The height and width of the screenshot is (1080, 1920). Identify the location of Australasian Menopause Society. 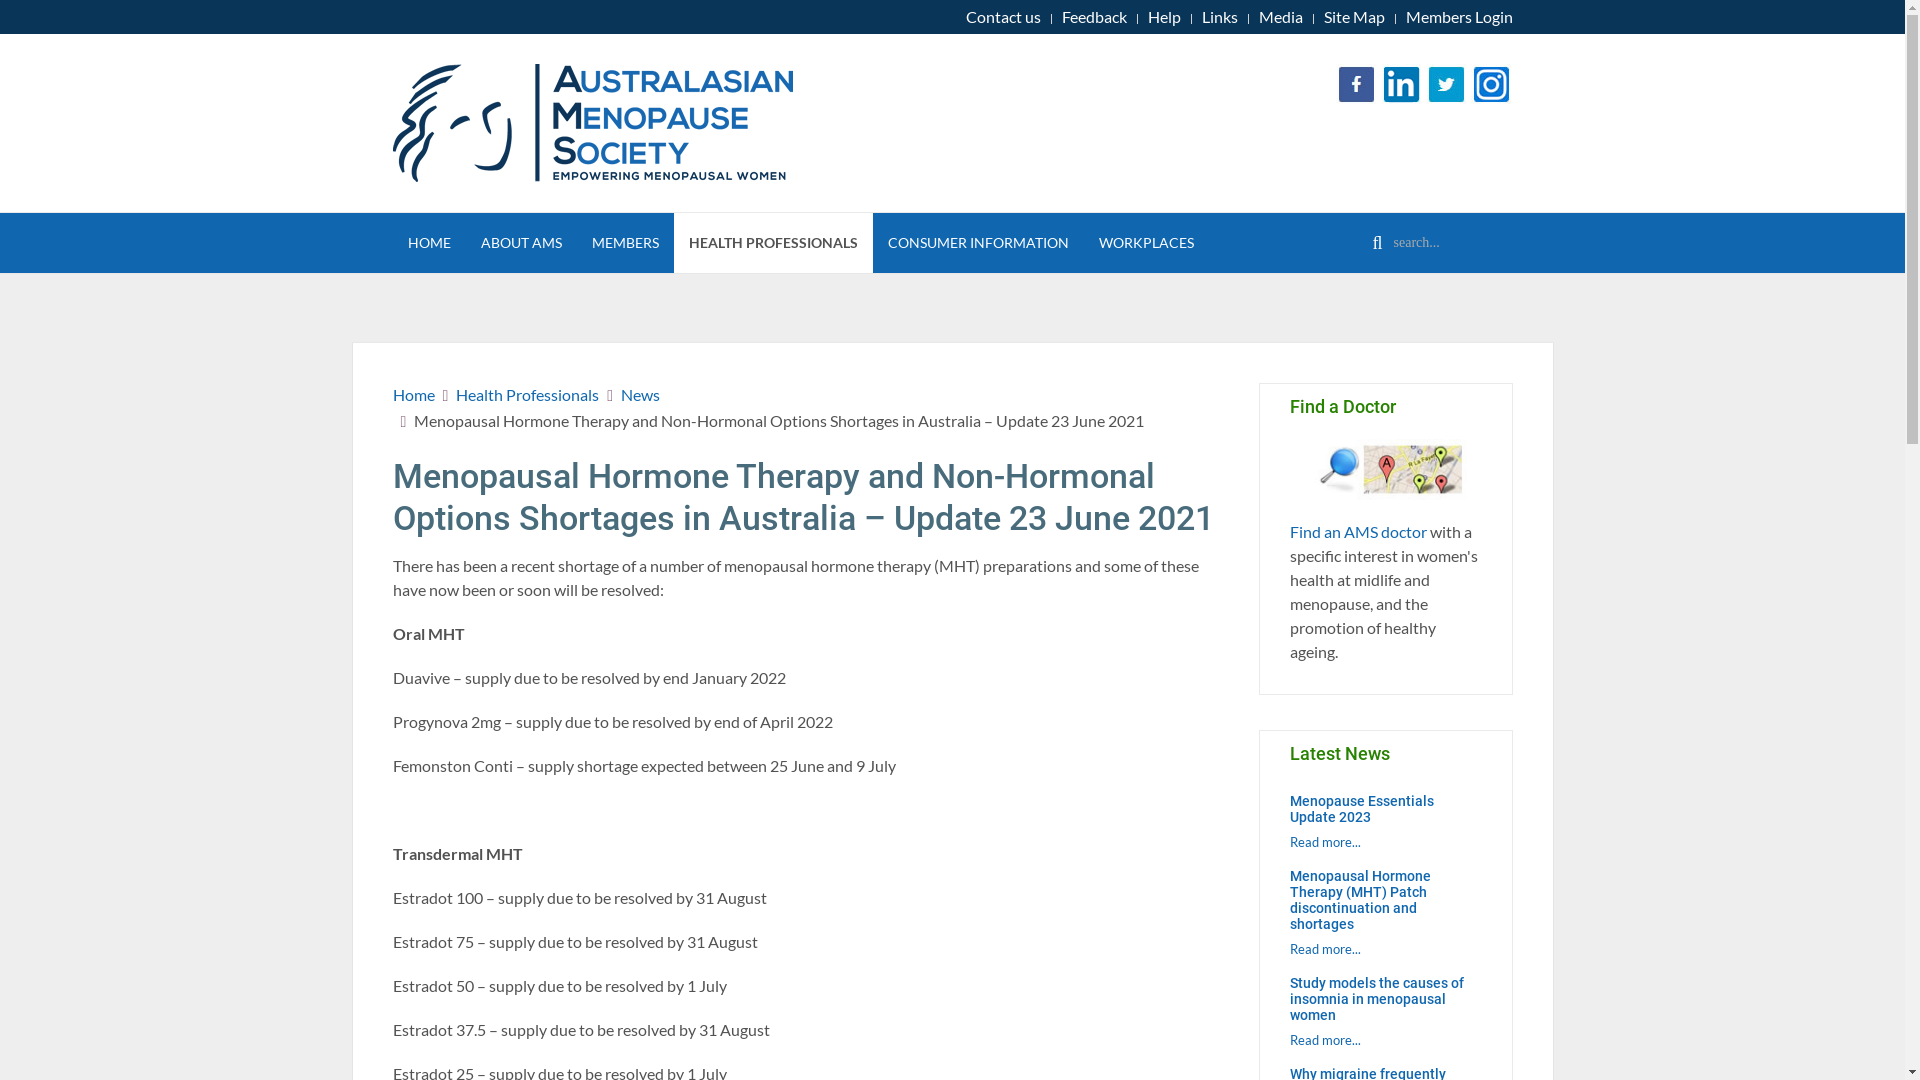
(636, 123).